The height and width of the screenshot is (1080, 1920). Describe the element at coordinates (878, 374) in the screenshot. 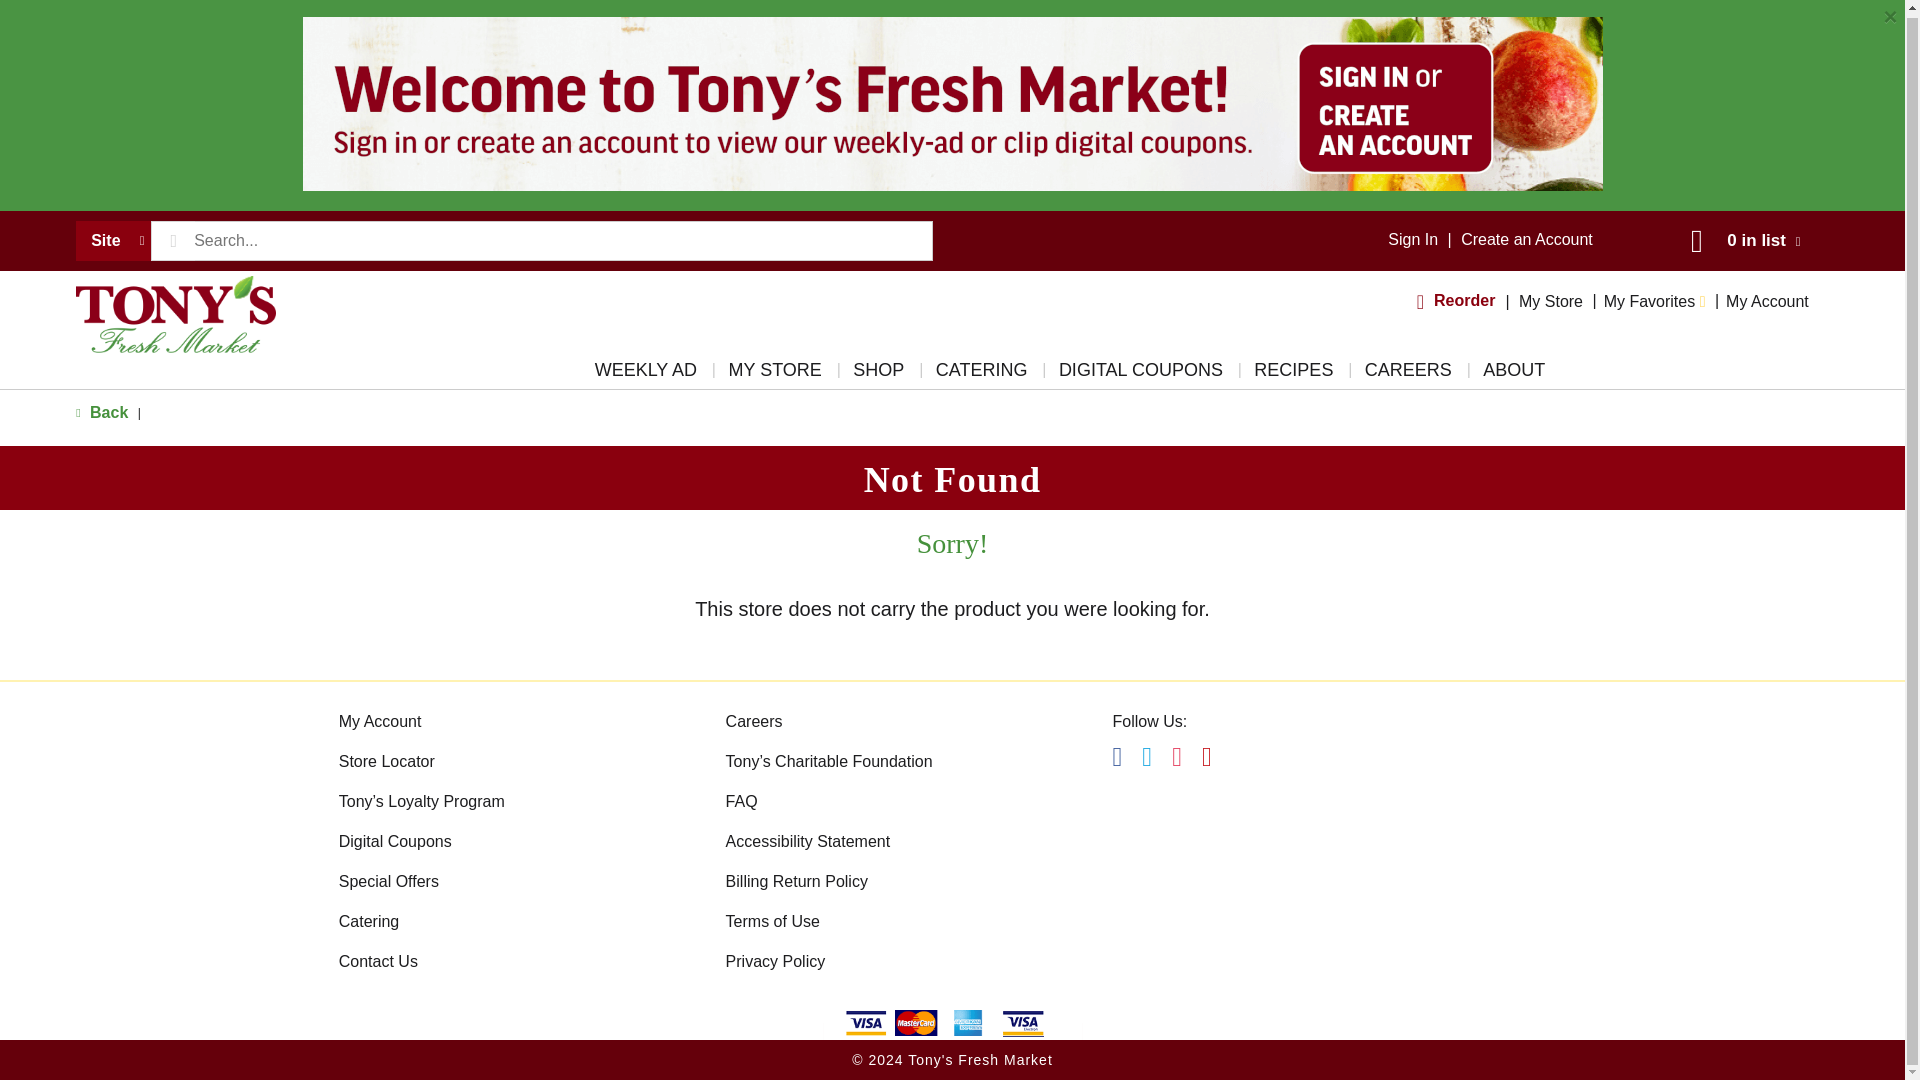

I see `SHOP` at that location.